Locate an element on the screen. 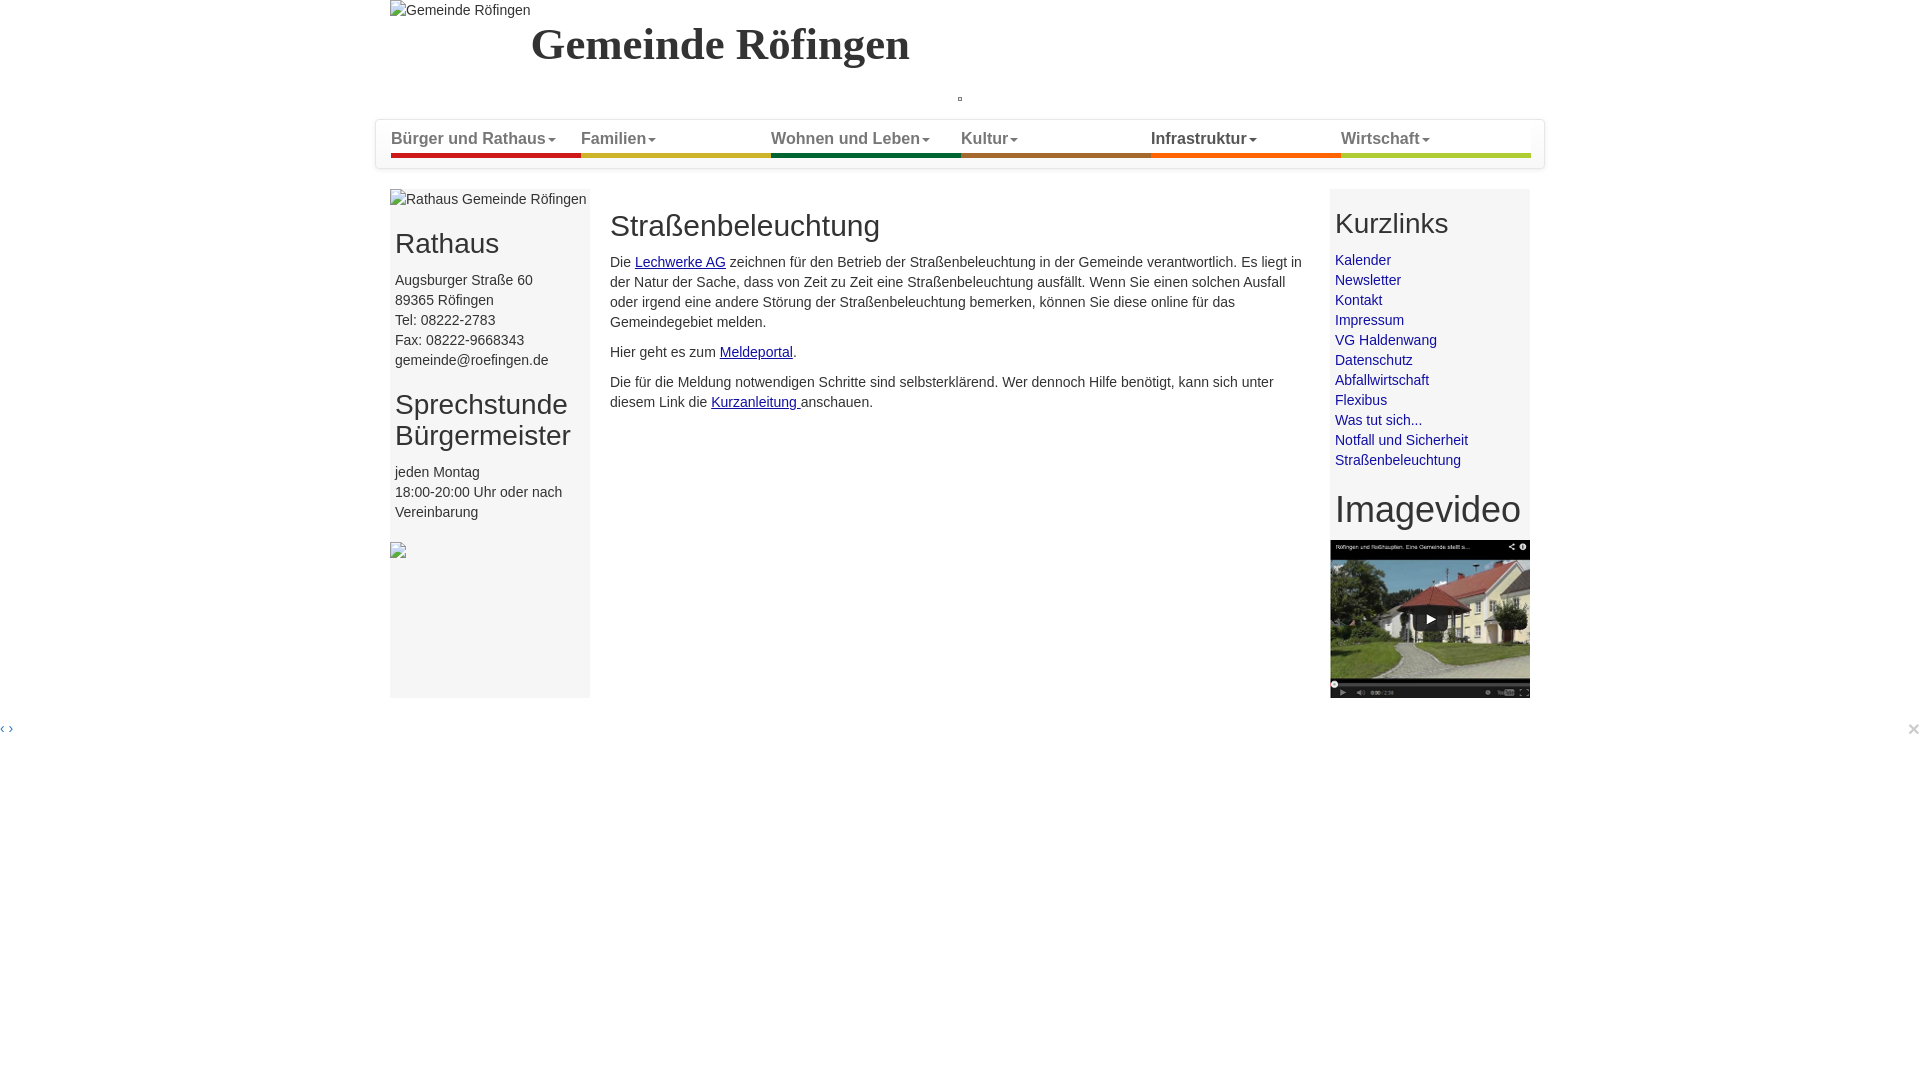  Newsletter is located at coordinates (1368, 280).